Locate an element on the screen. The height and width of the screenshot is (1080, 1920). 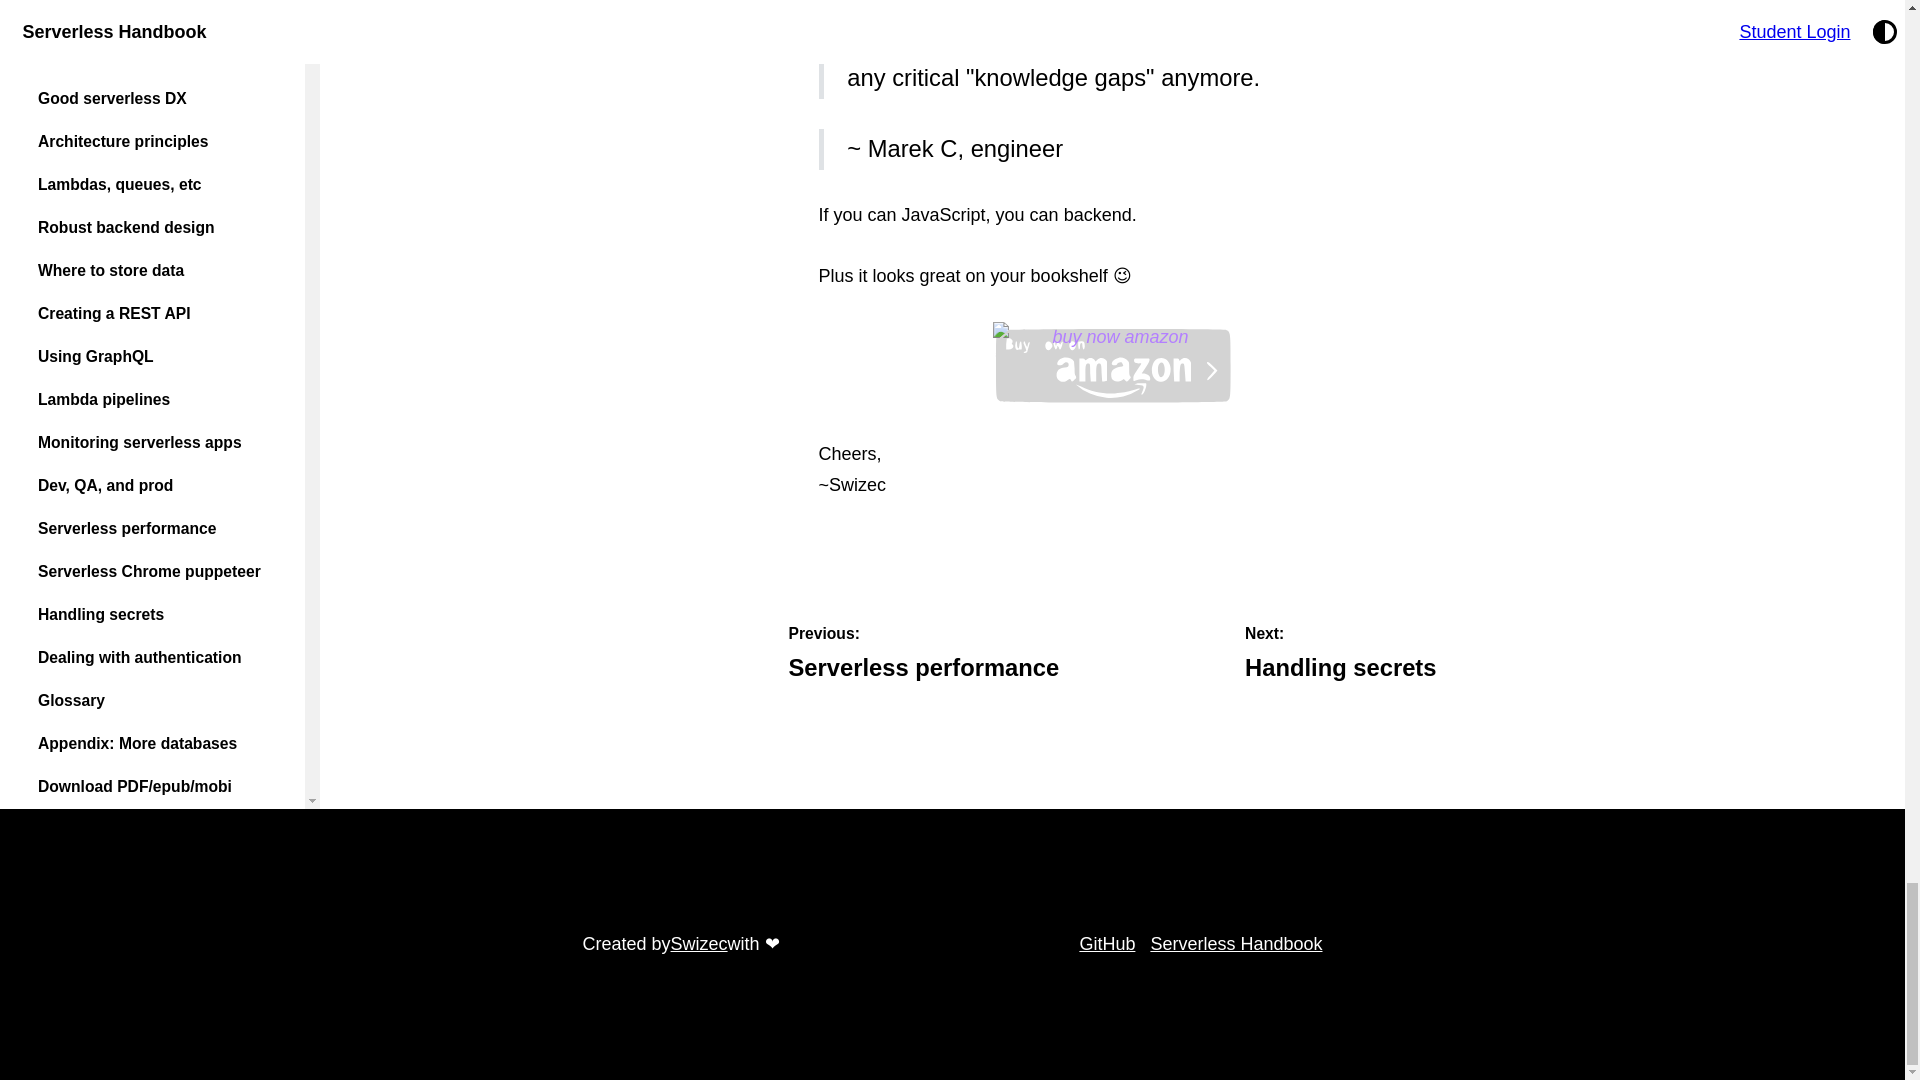
buy now amazon is located at coordinates (1340, 655).